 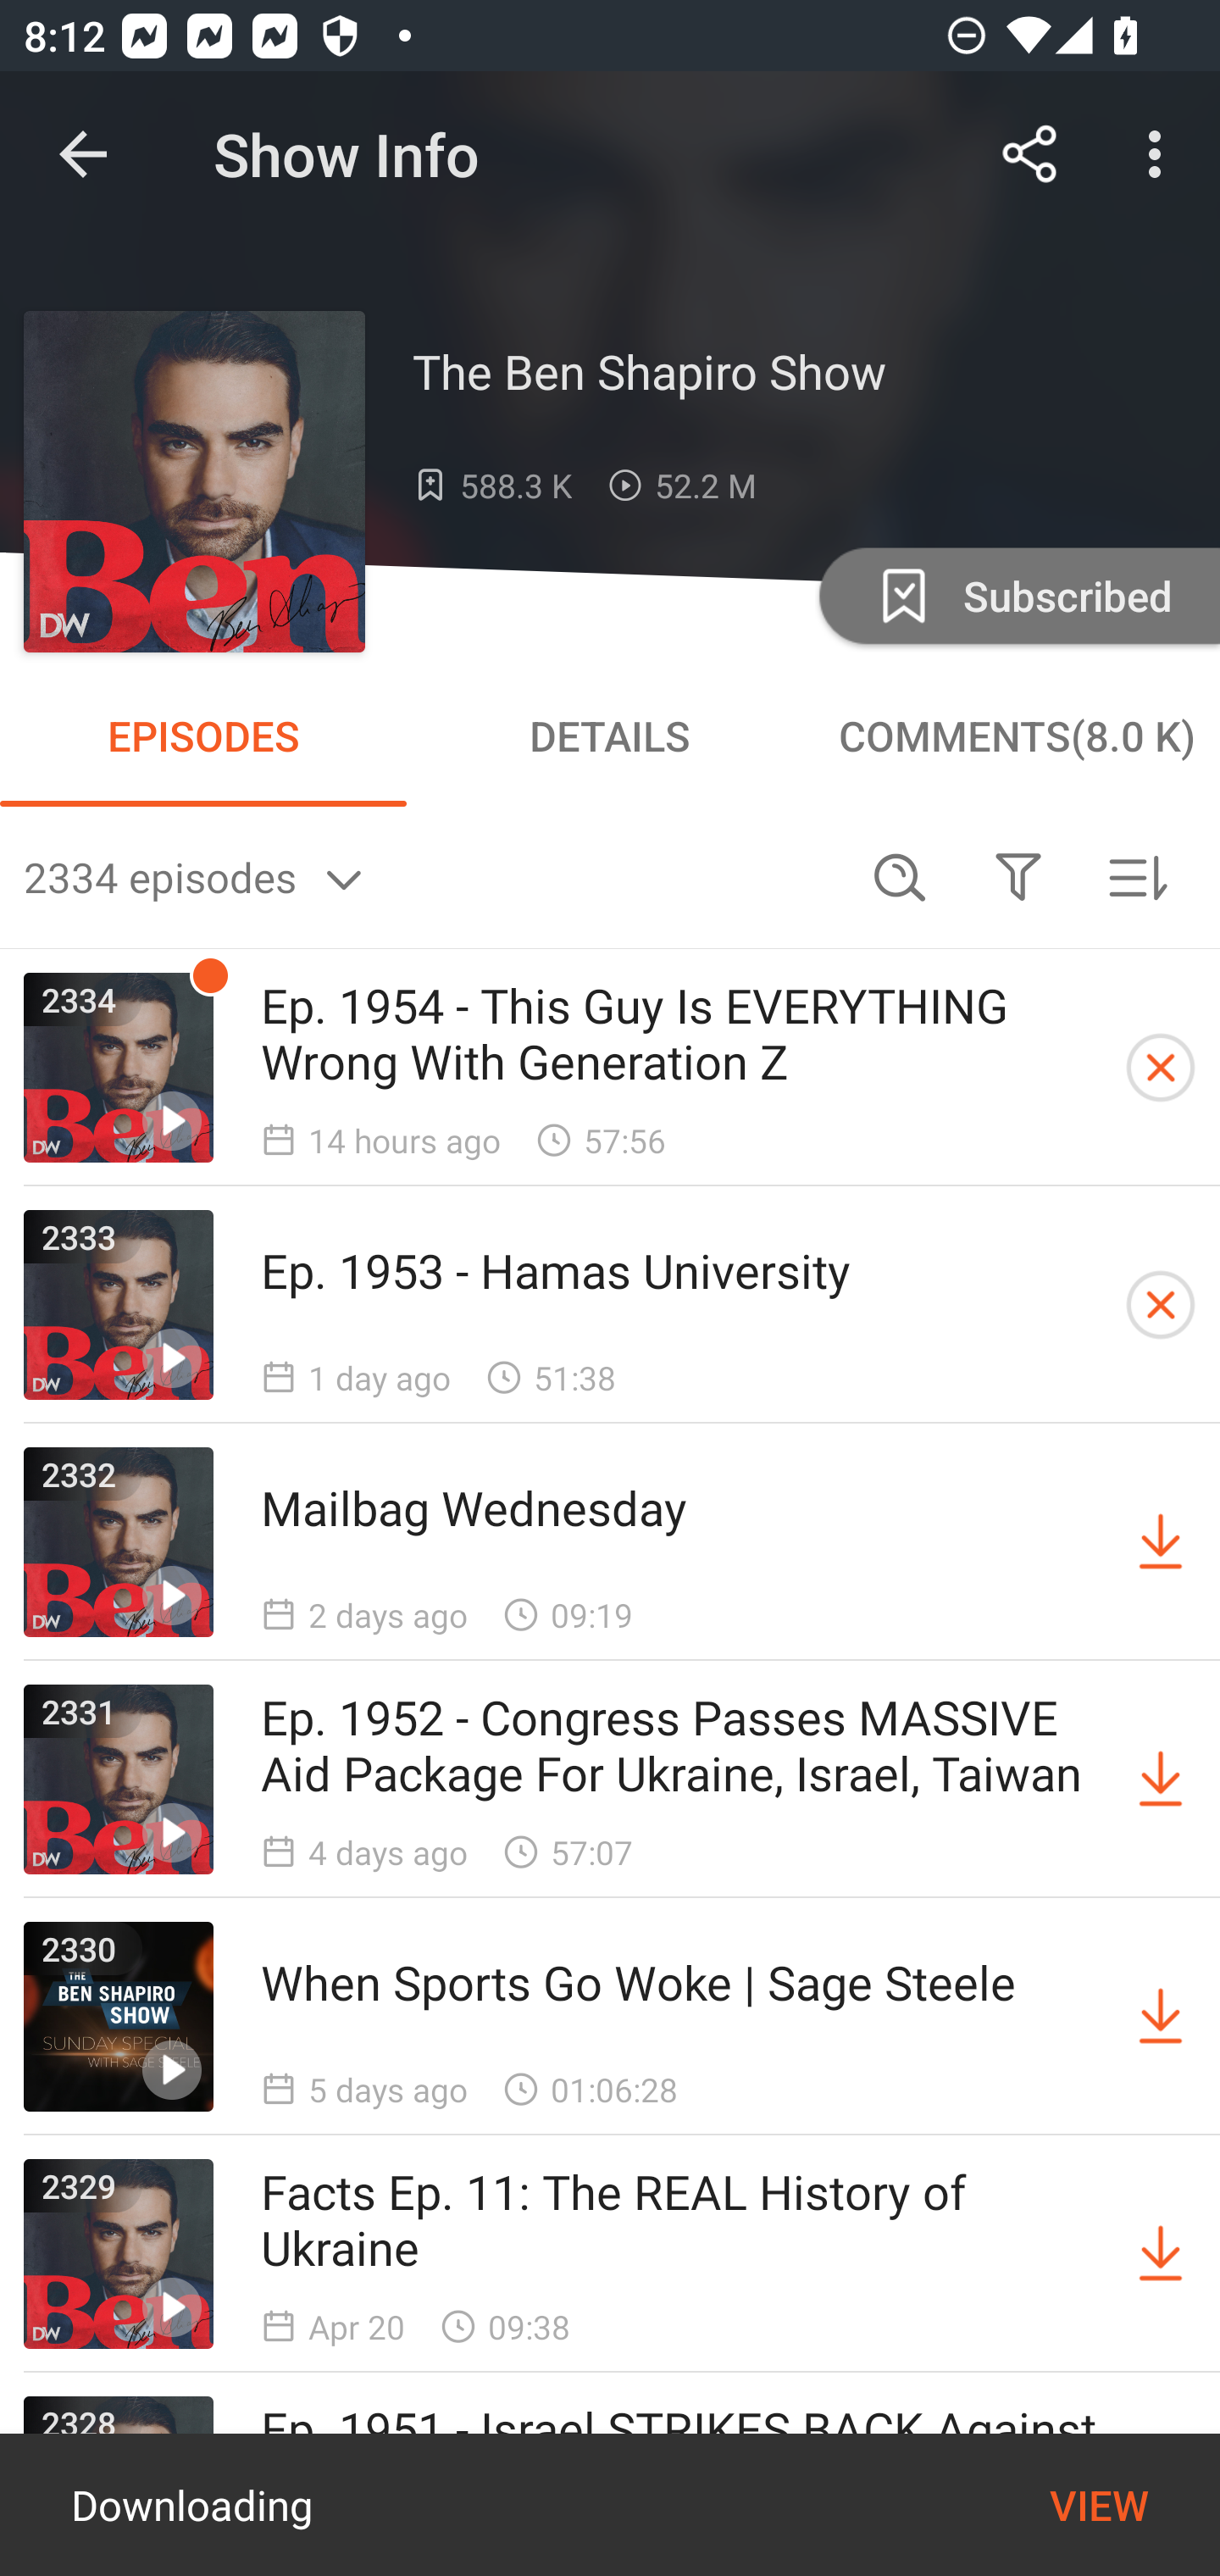 I want to click on DETAILS, so click(x=610, y=736).